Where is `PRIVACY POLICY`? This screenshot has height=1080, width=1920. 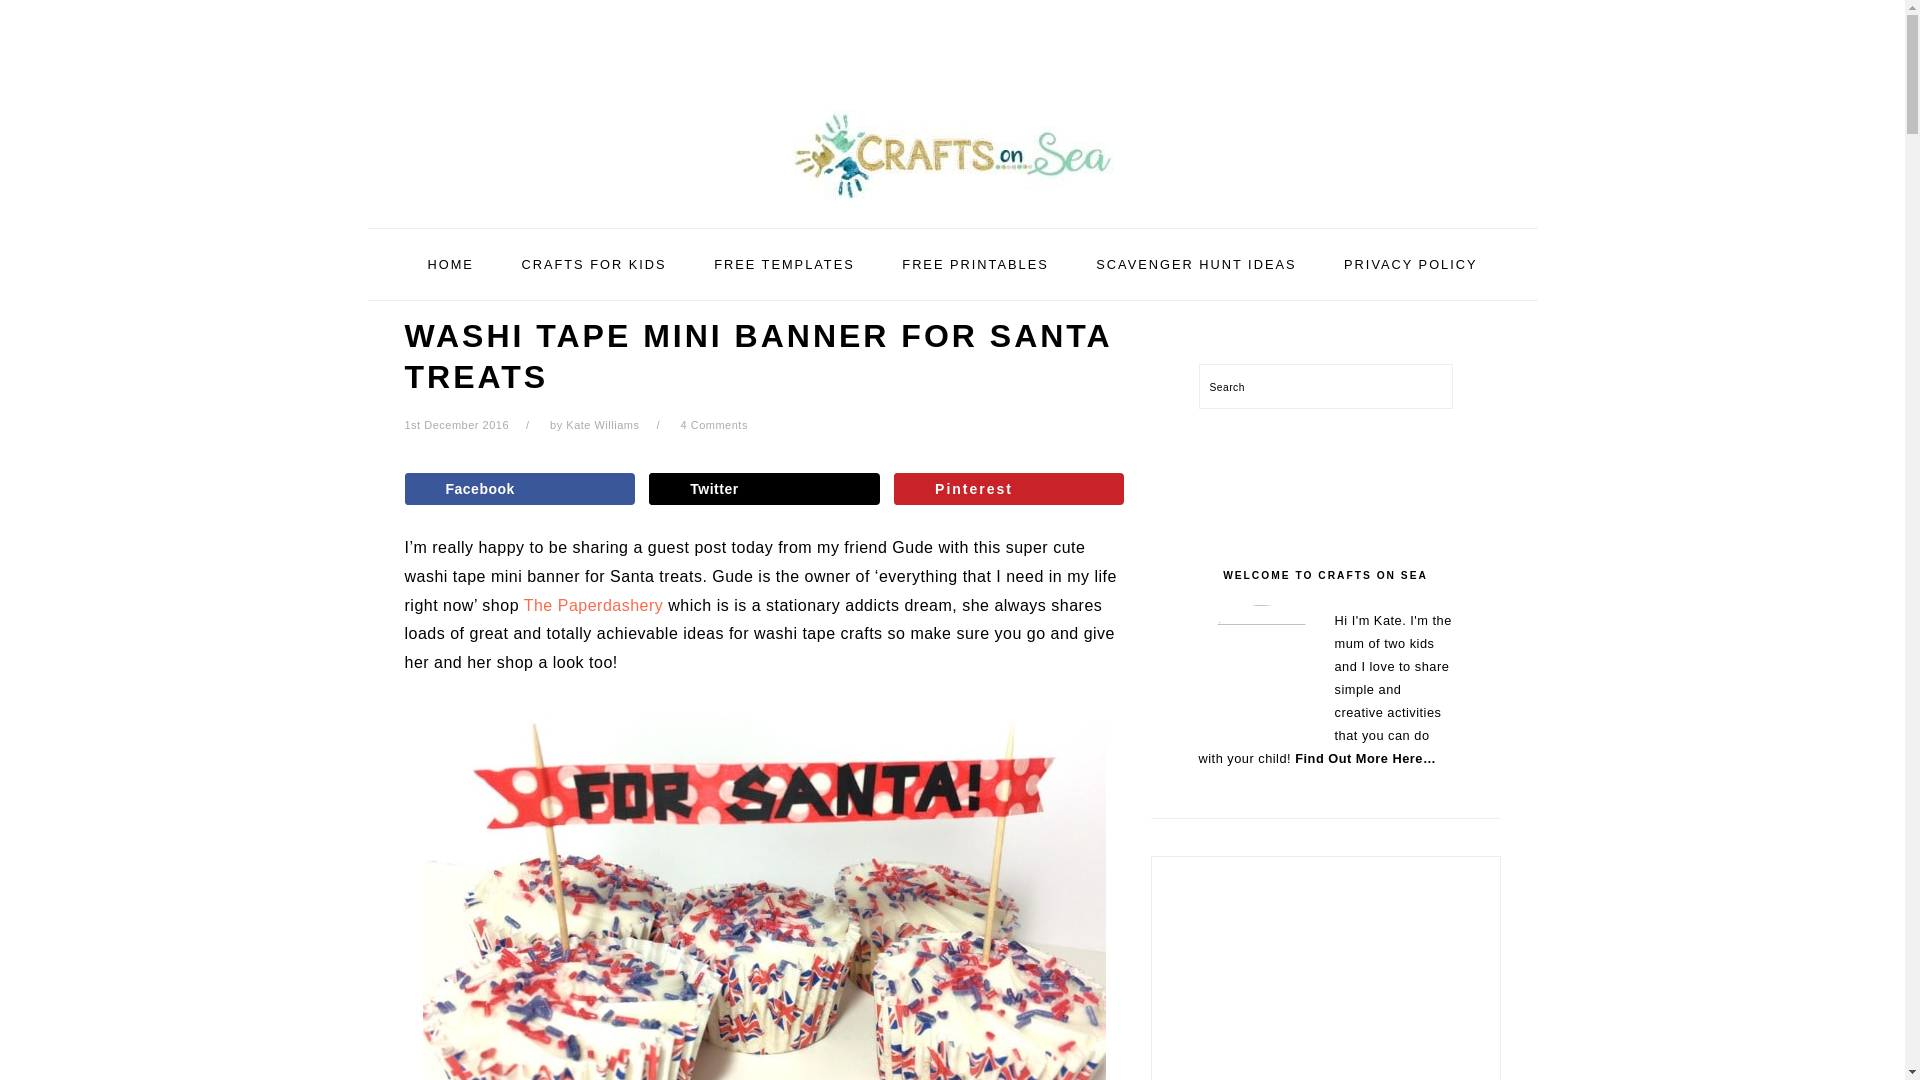 PRIVACY POLICY is located at coordinates (1410, 264).